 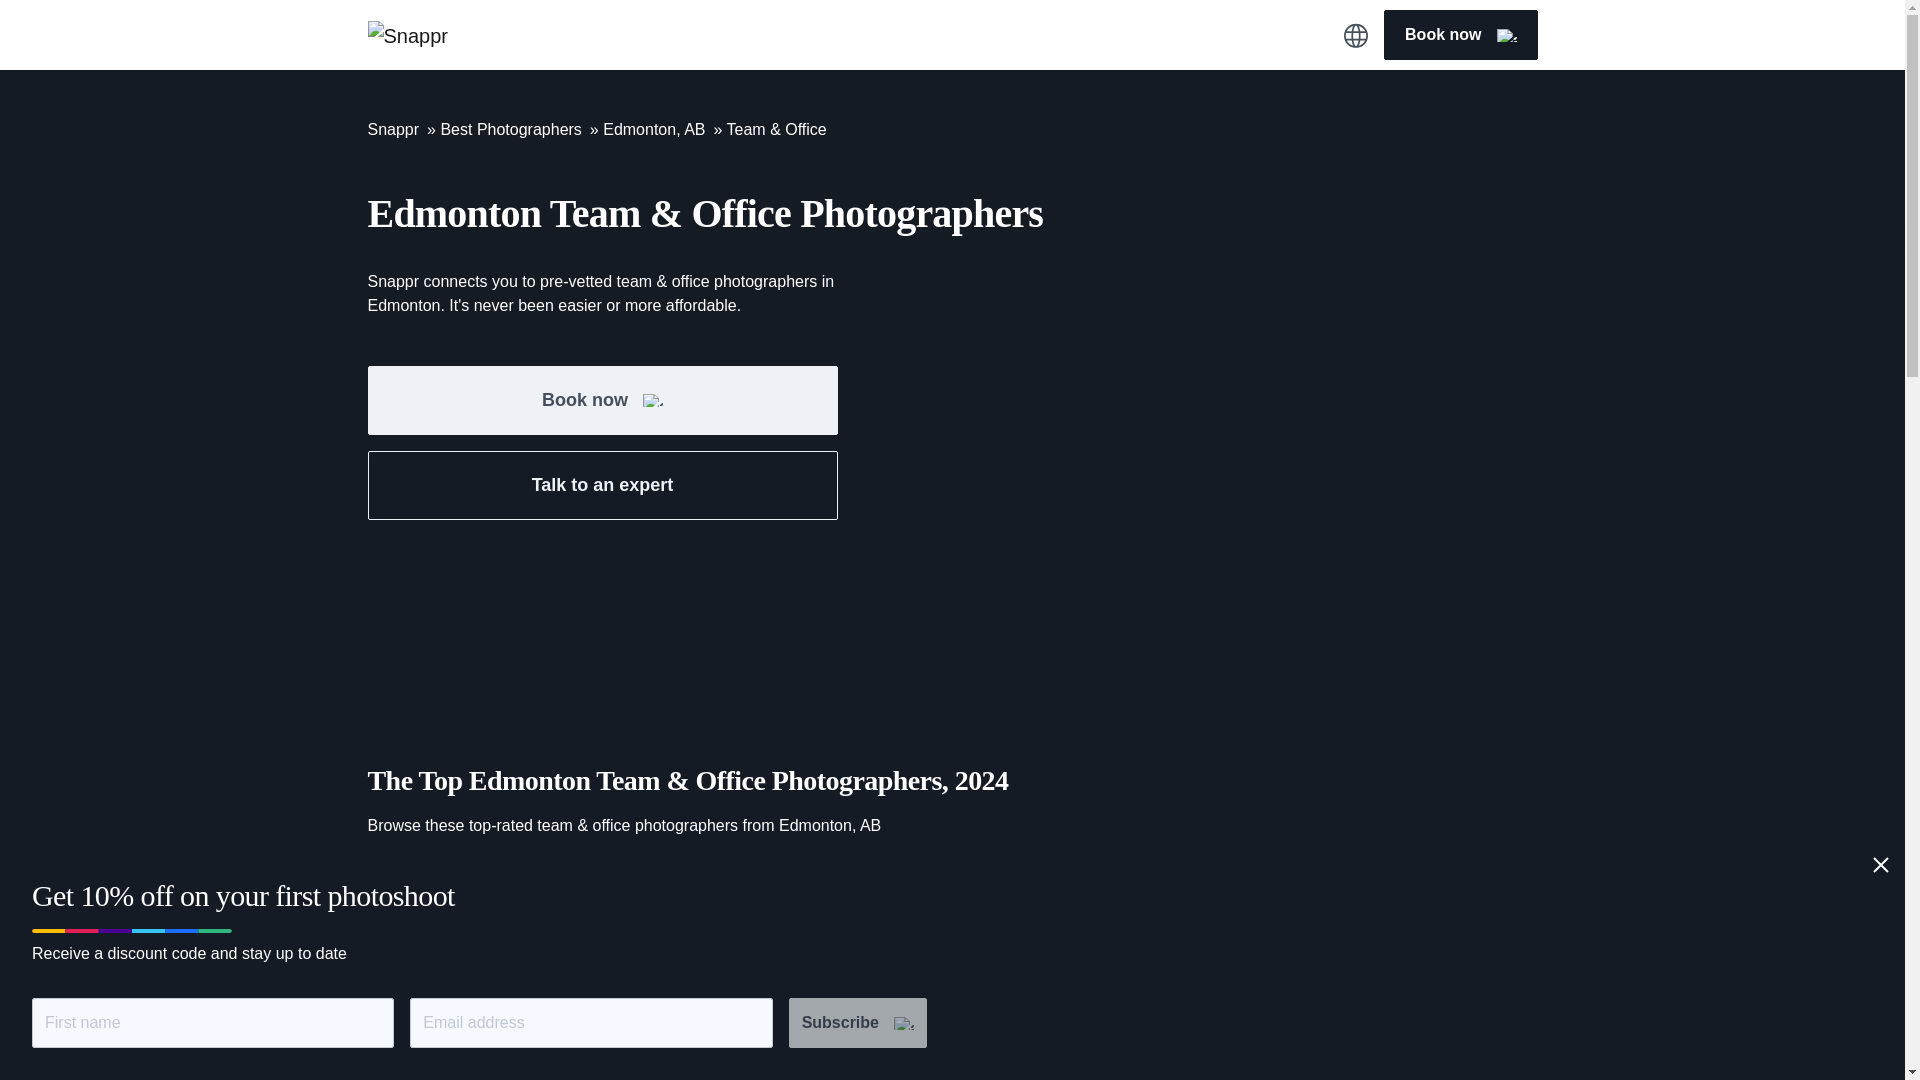 What do you see at coordinates (858, 1022) in the screenshot?
I see `Subscribe` at bounding box center [858, 1022].